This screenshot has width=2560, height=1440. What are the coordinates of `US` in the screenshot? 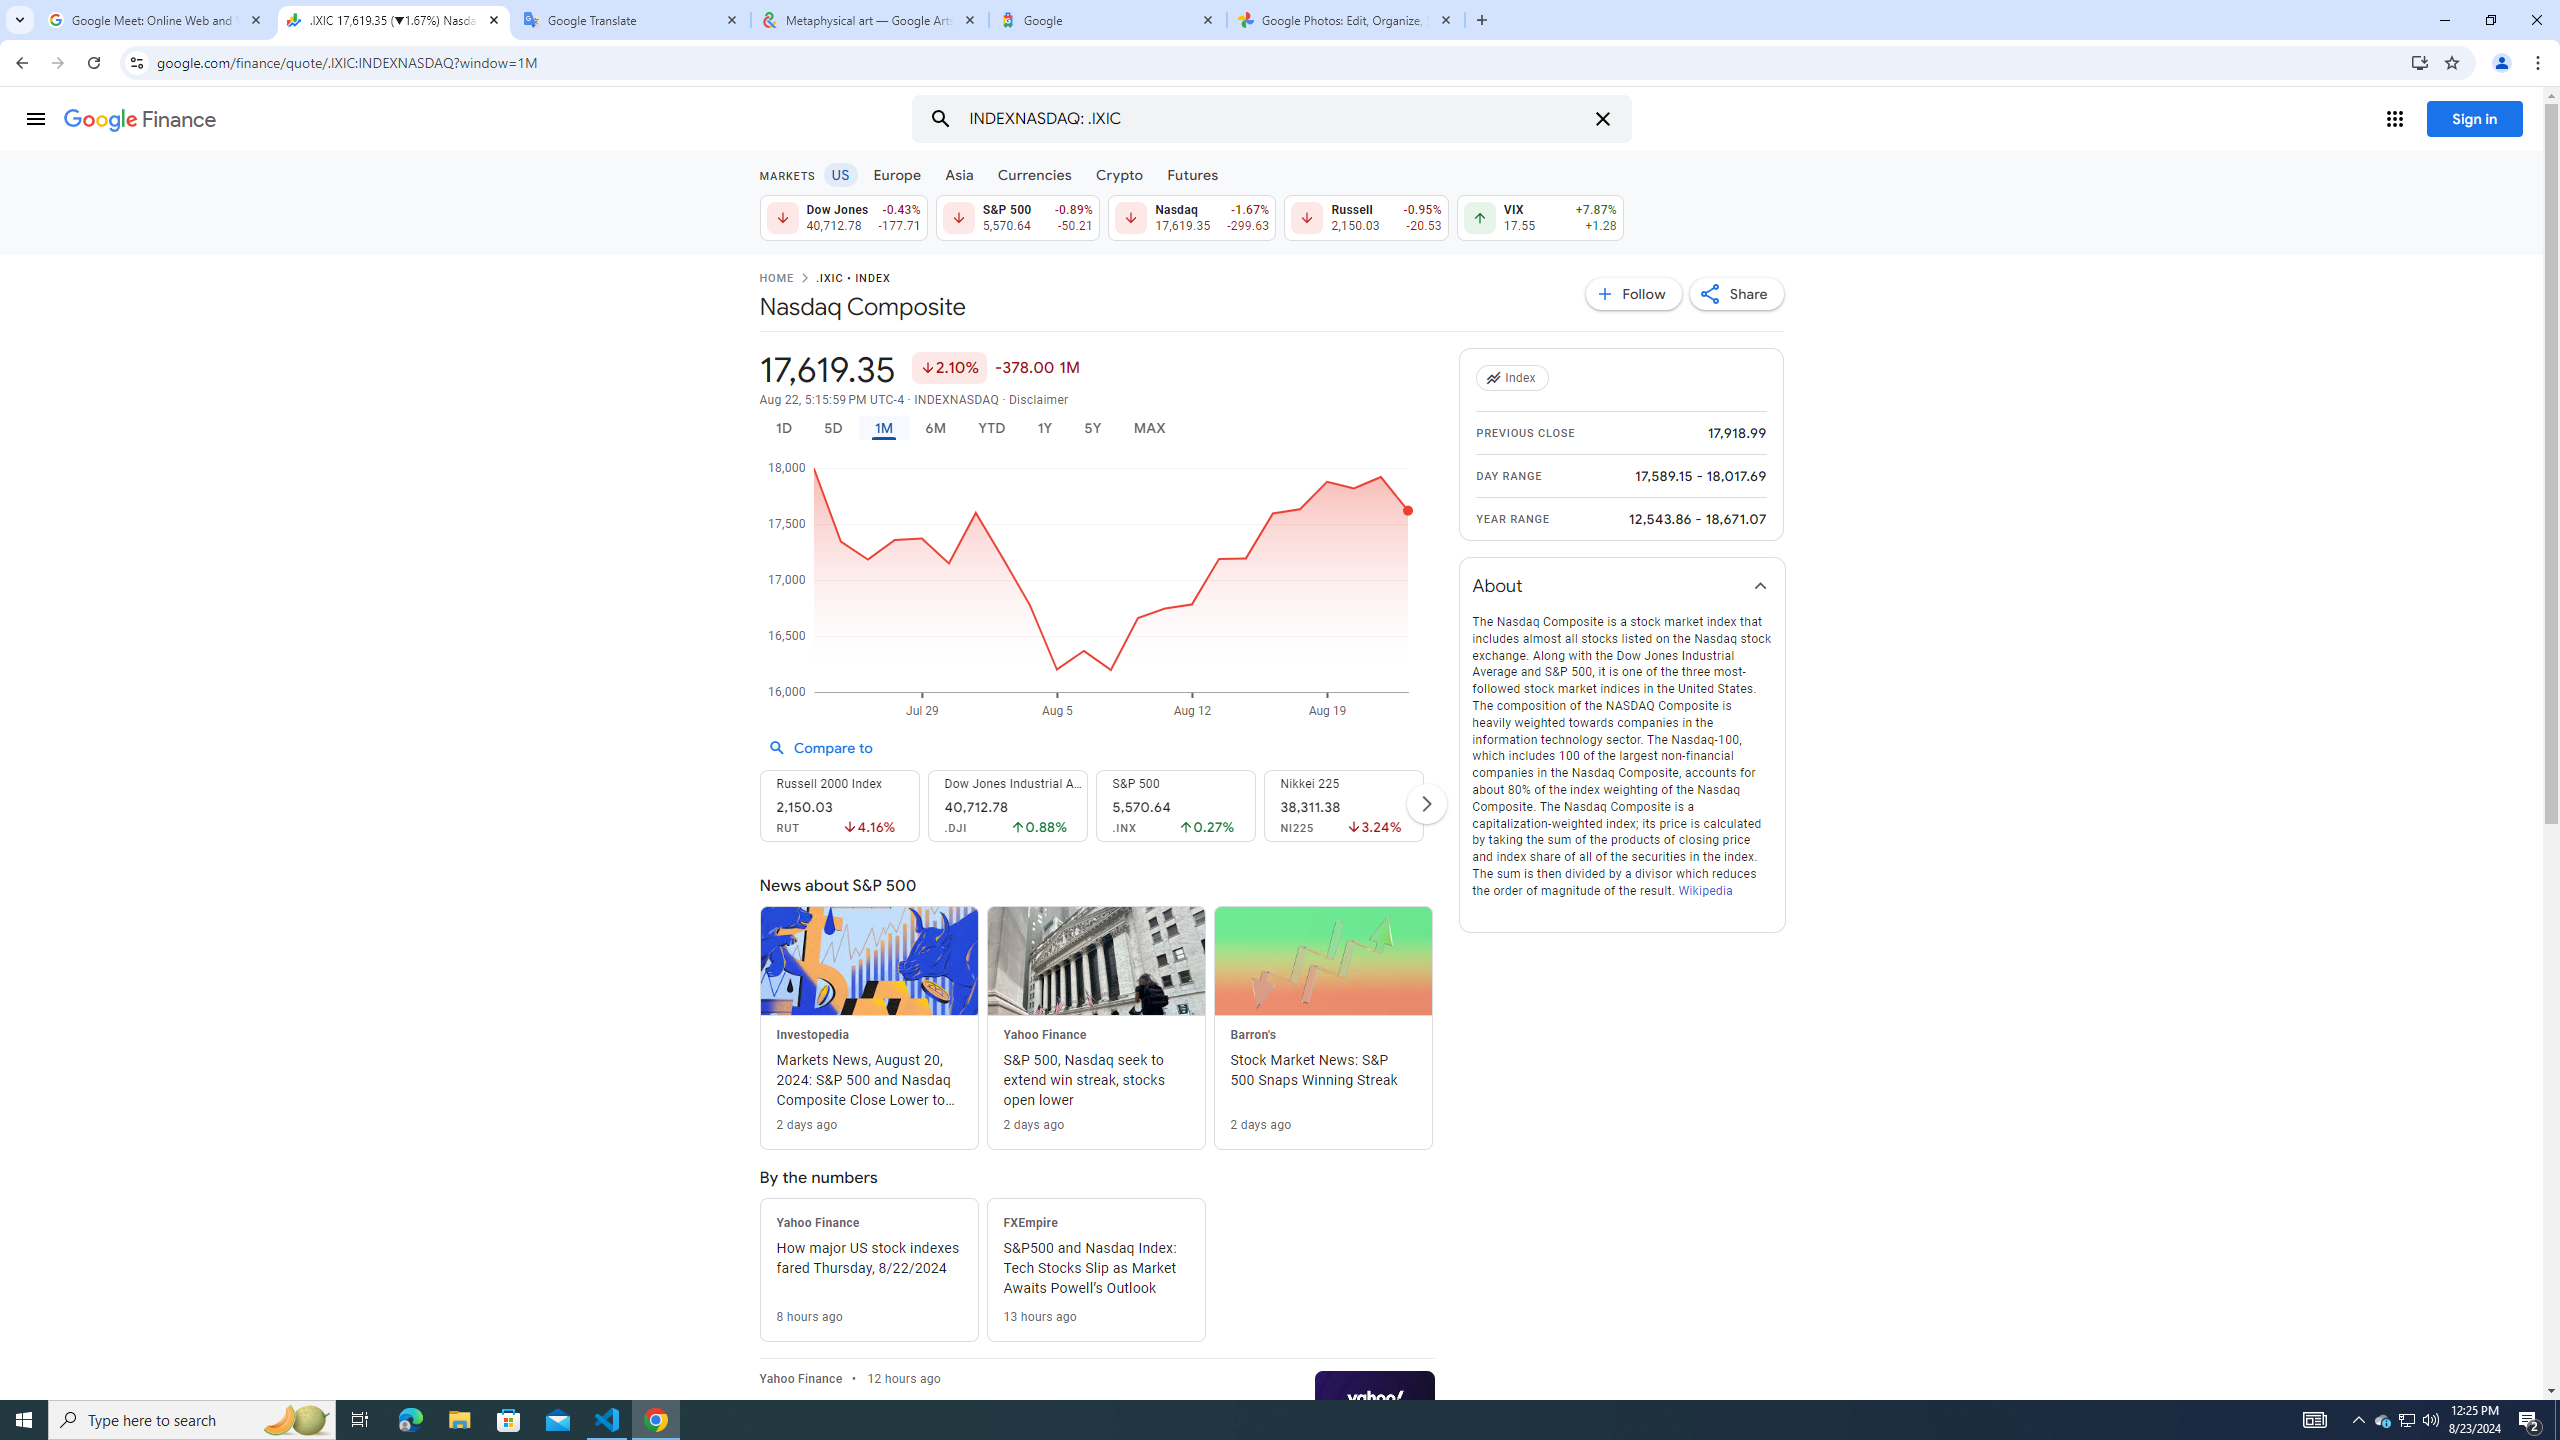 It's located at (839, 174).